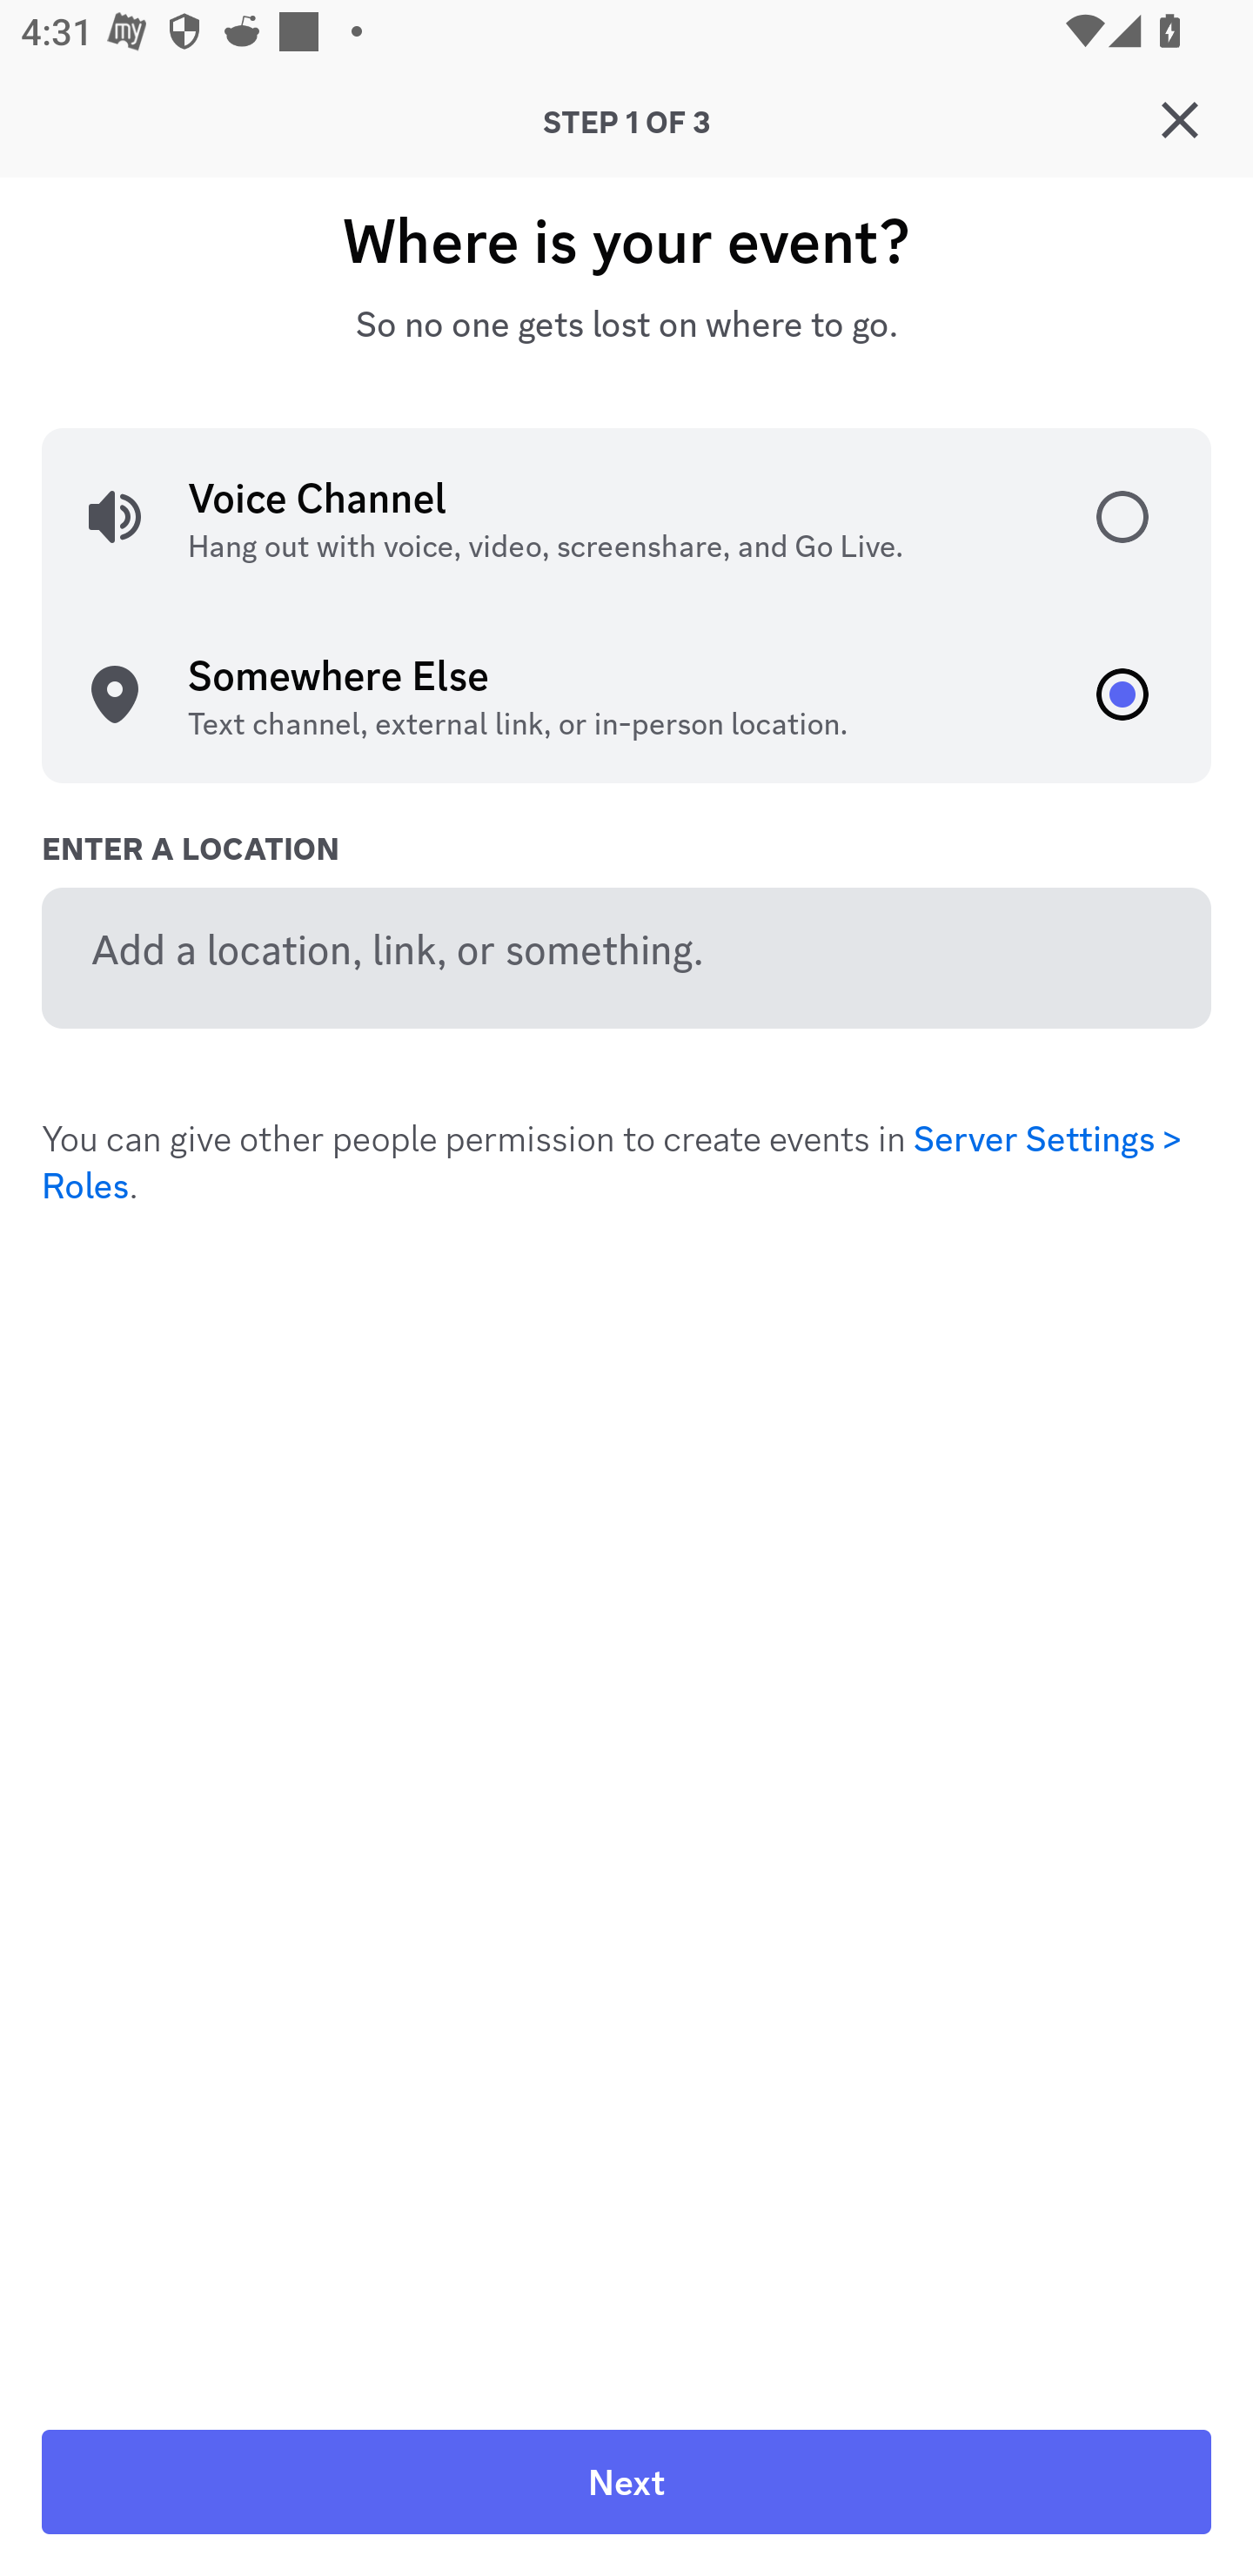 The height and width of the screenshot is (2576, 1253). What do you see at coordinates (626, 958) in the screenshot?
I see `Add a location, link, or something.` at bounding box center [626, 958].